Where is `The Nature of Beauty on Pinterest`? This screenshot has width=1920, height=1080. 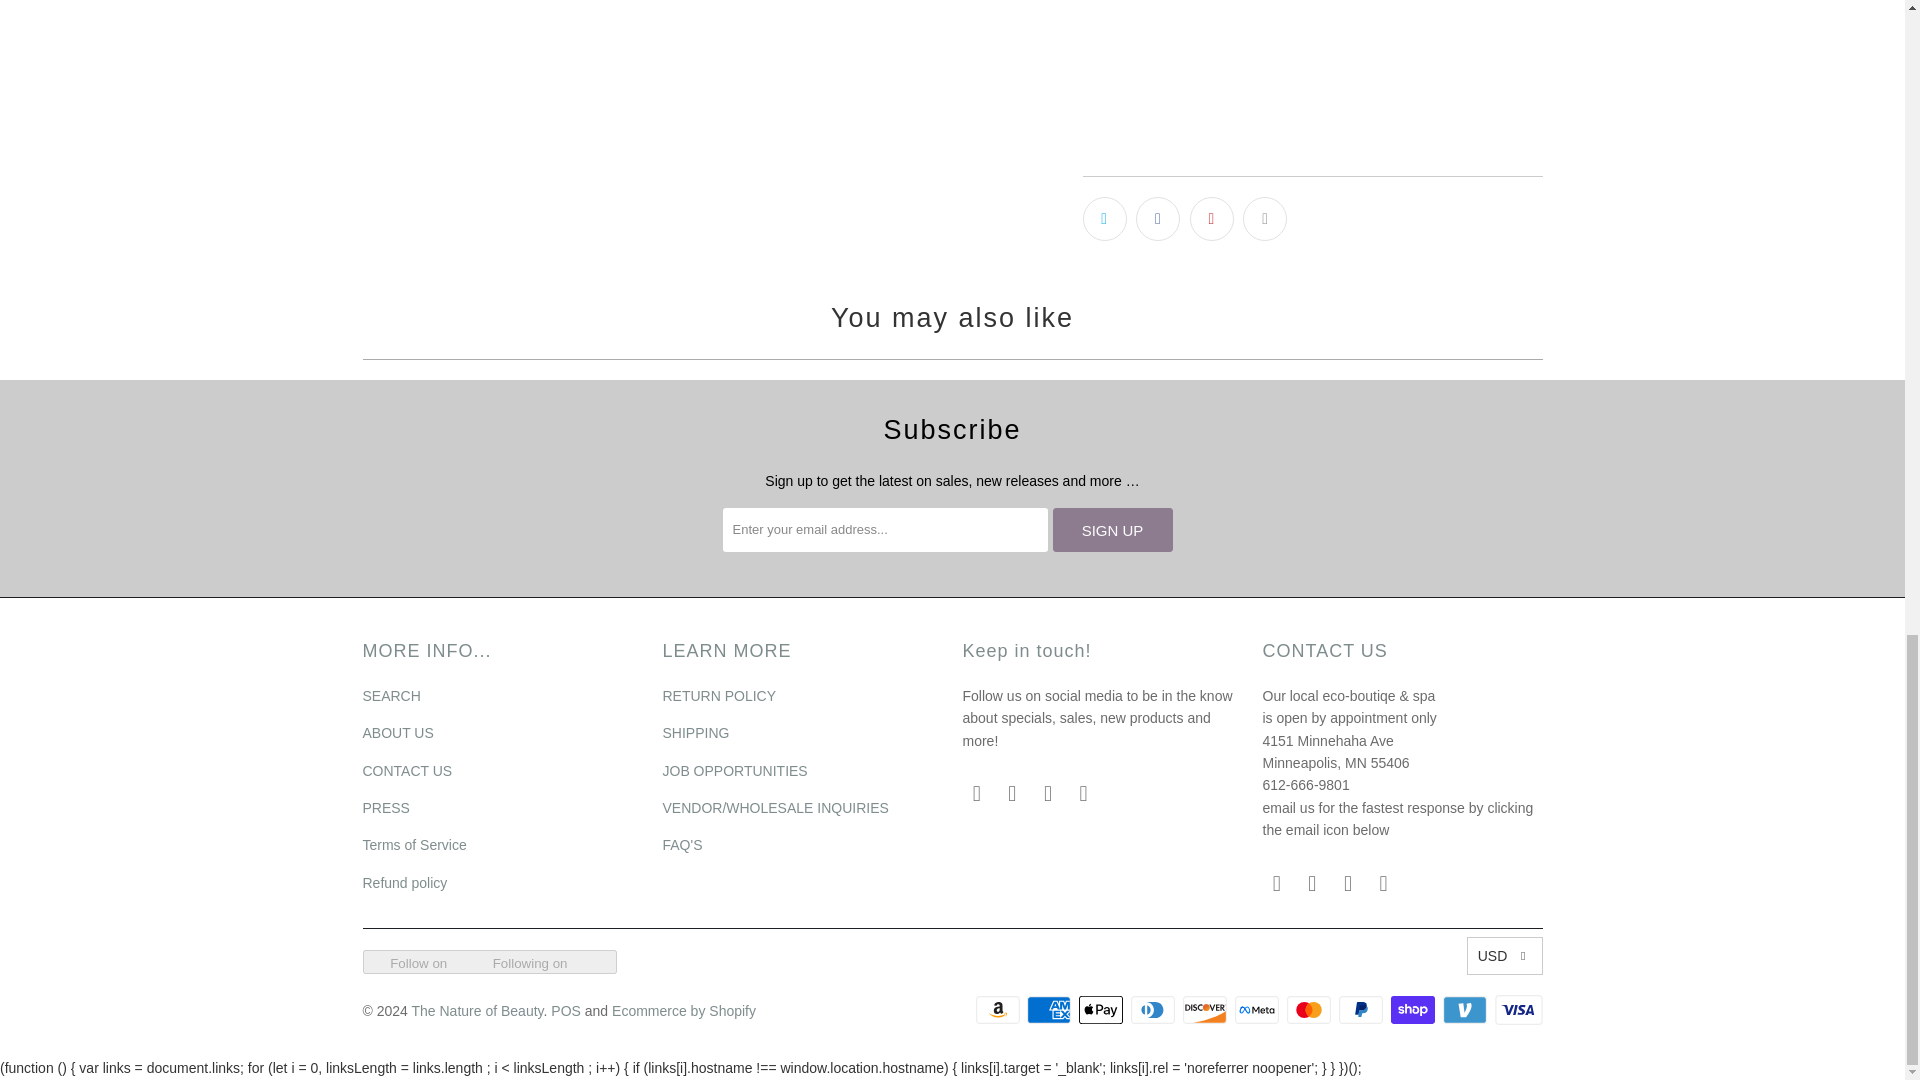 The Nature of Beauty on Pinterest is located at coordinates (1084, 793).